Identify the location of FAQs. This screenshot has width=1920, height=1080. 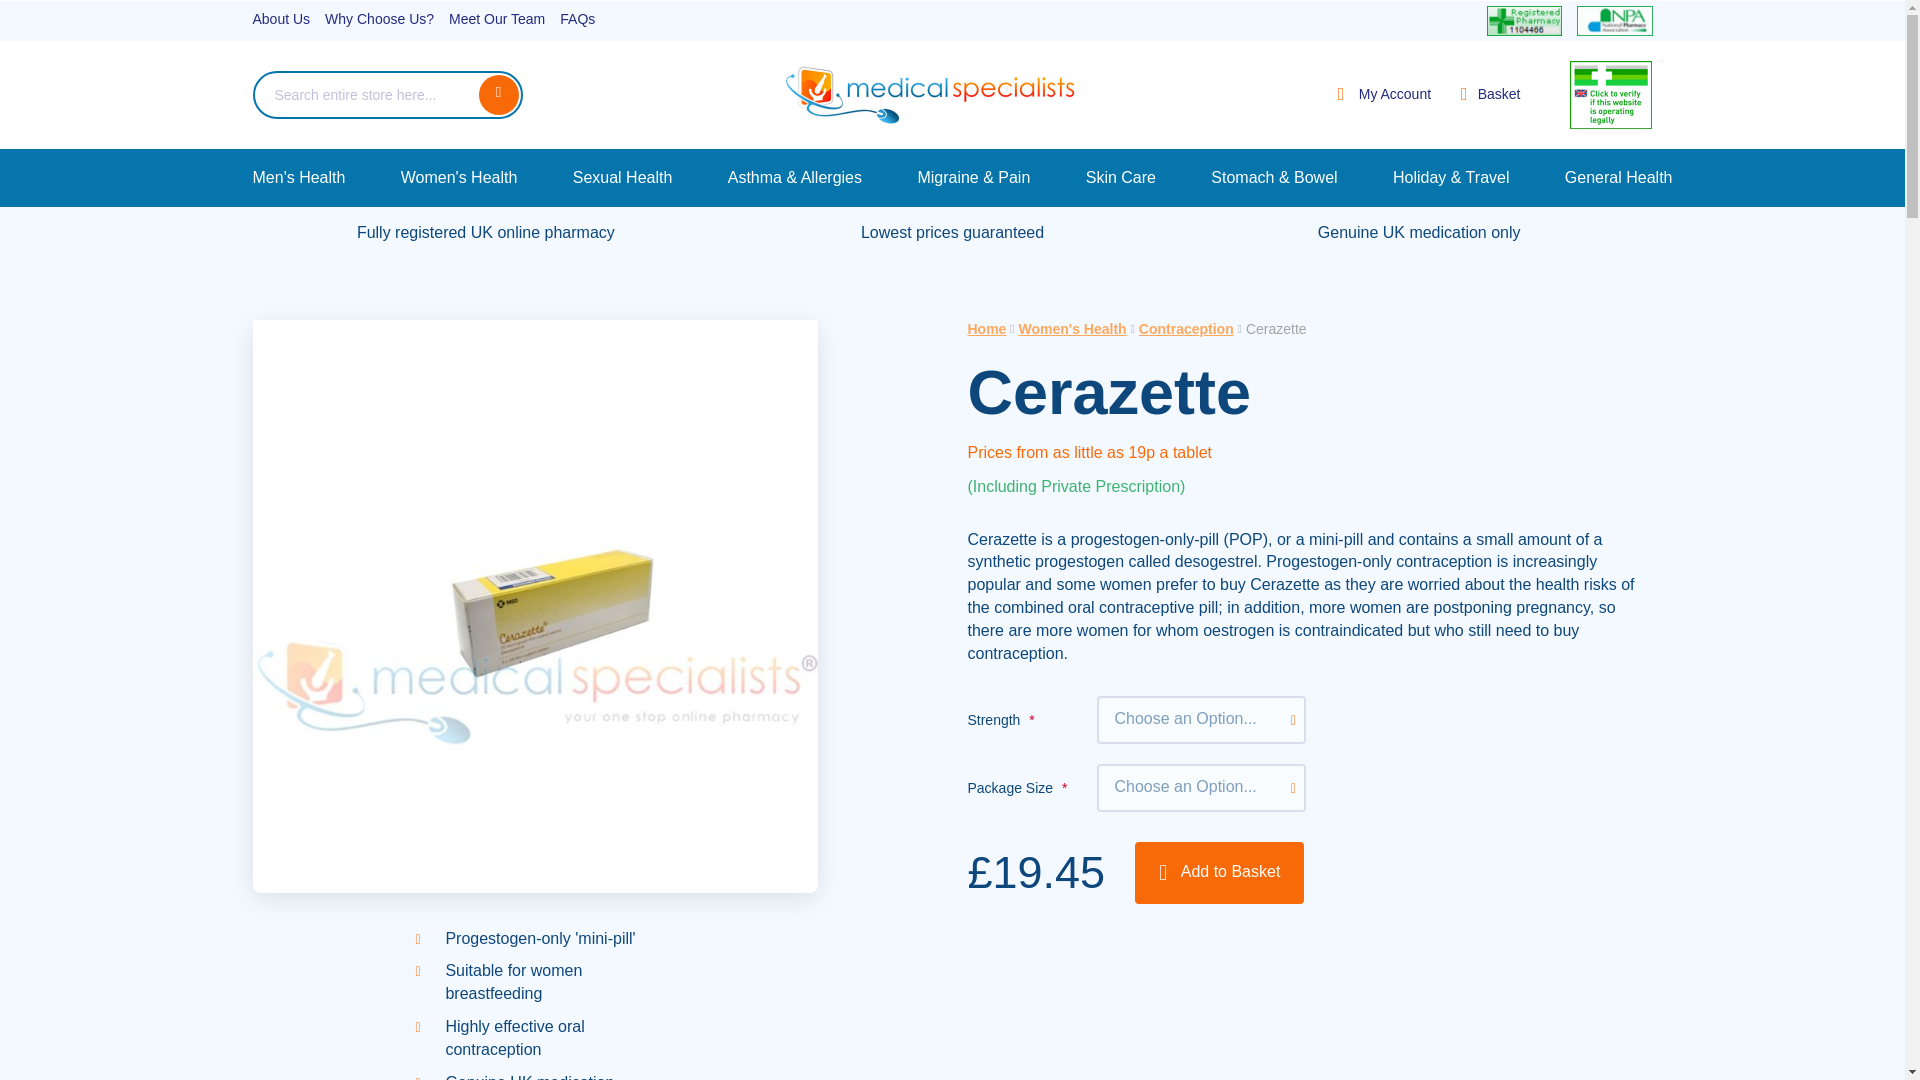
(578, 20).